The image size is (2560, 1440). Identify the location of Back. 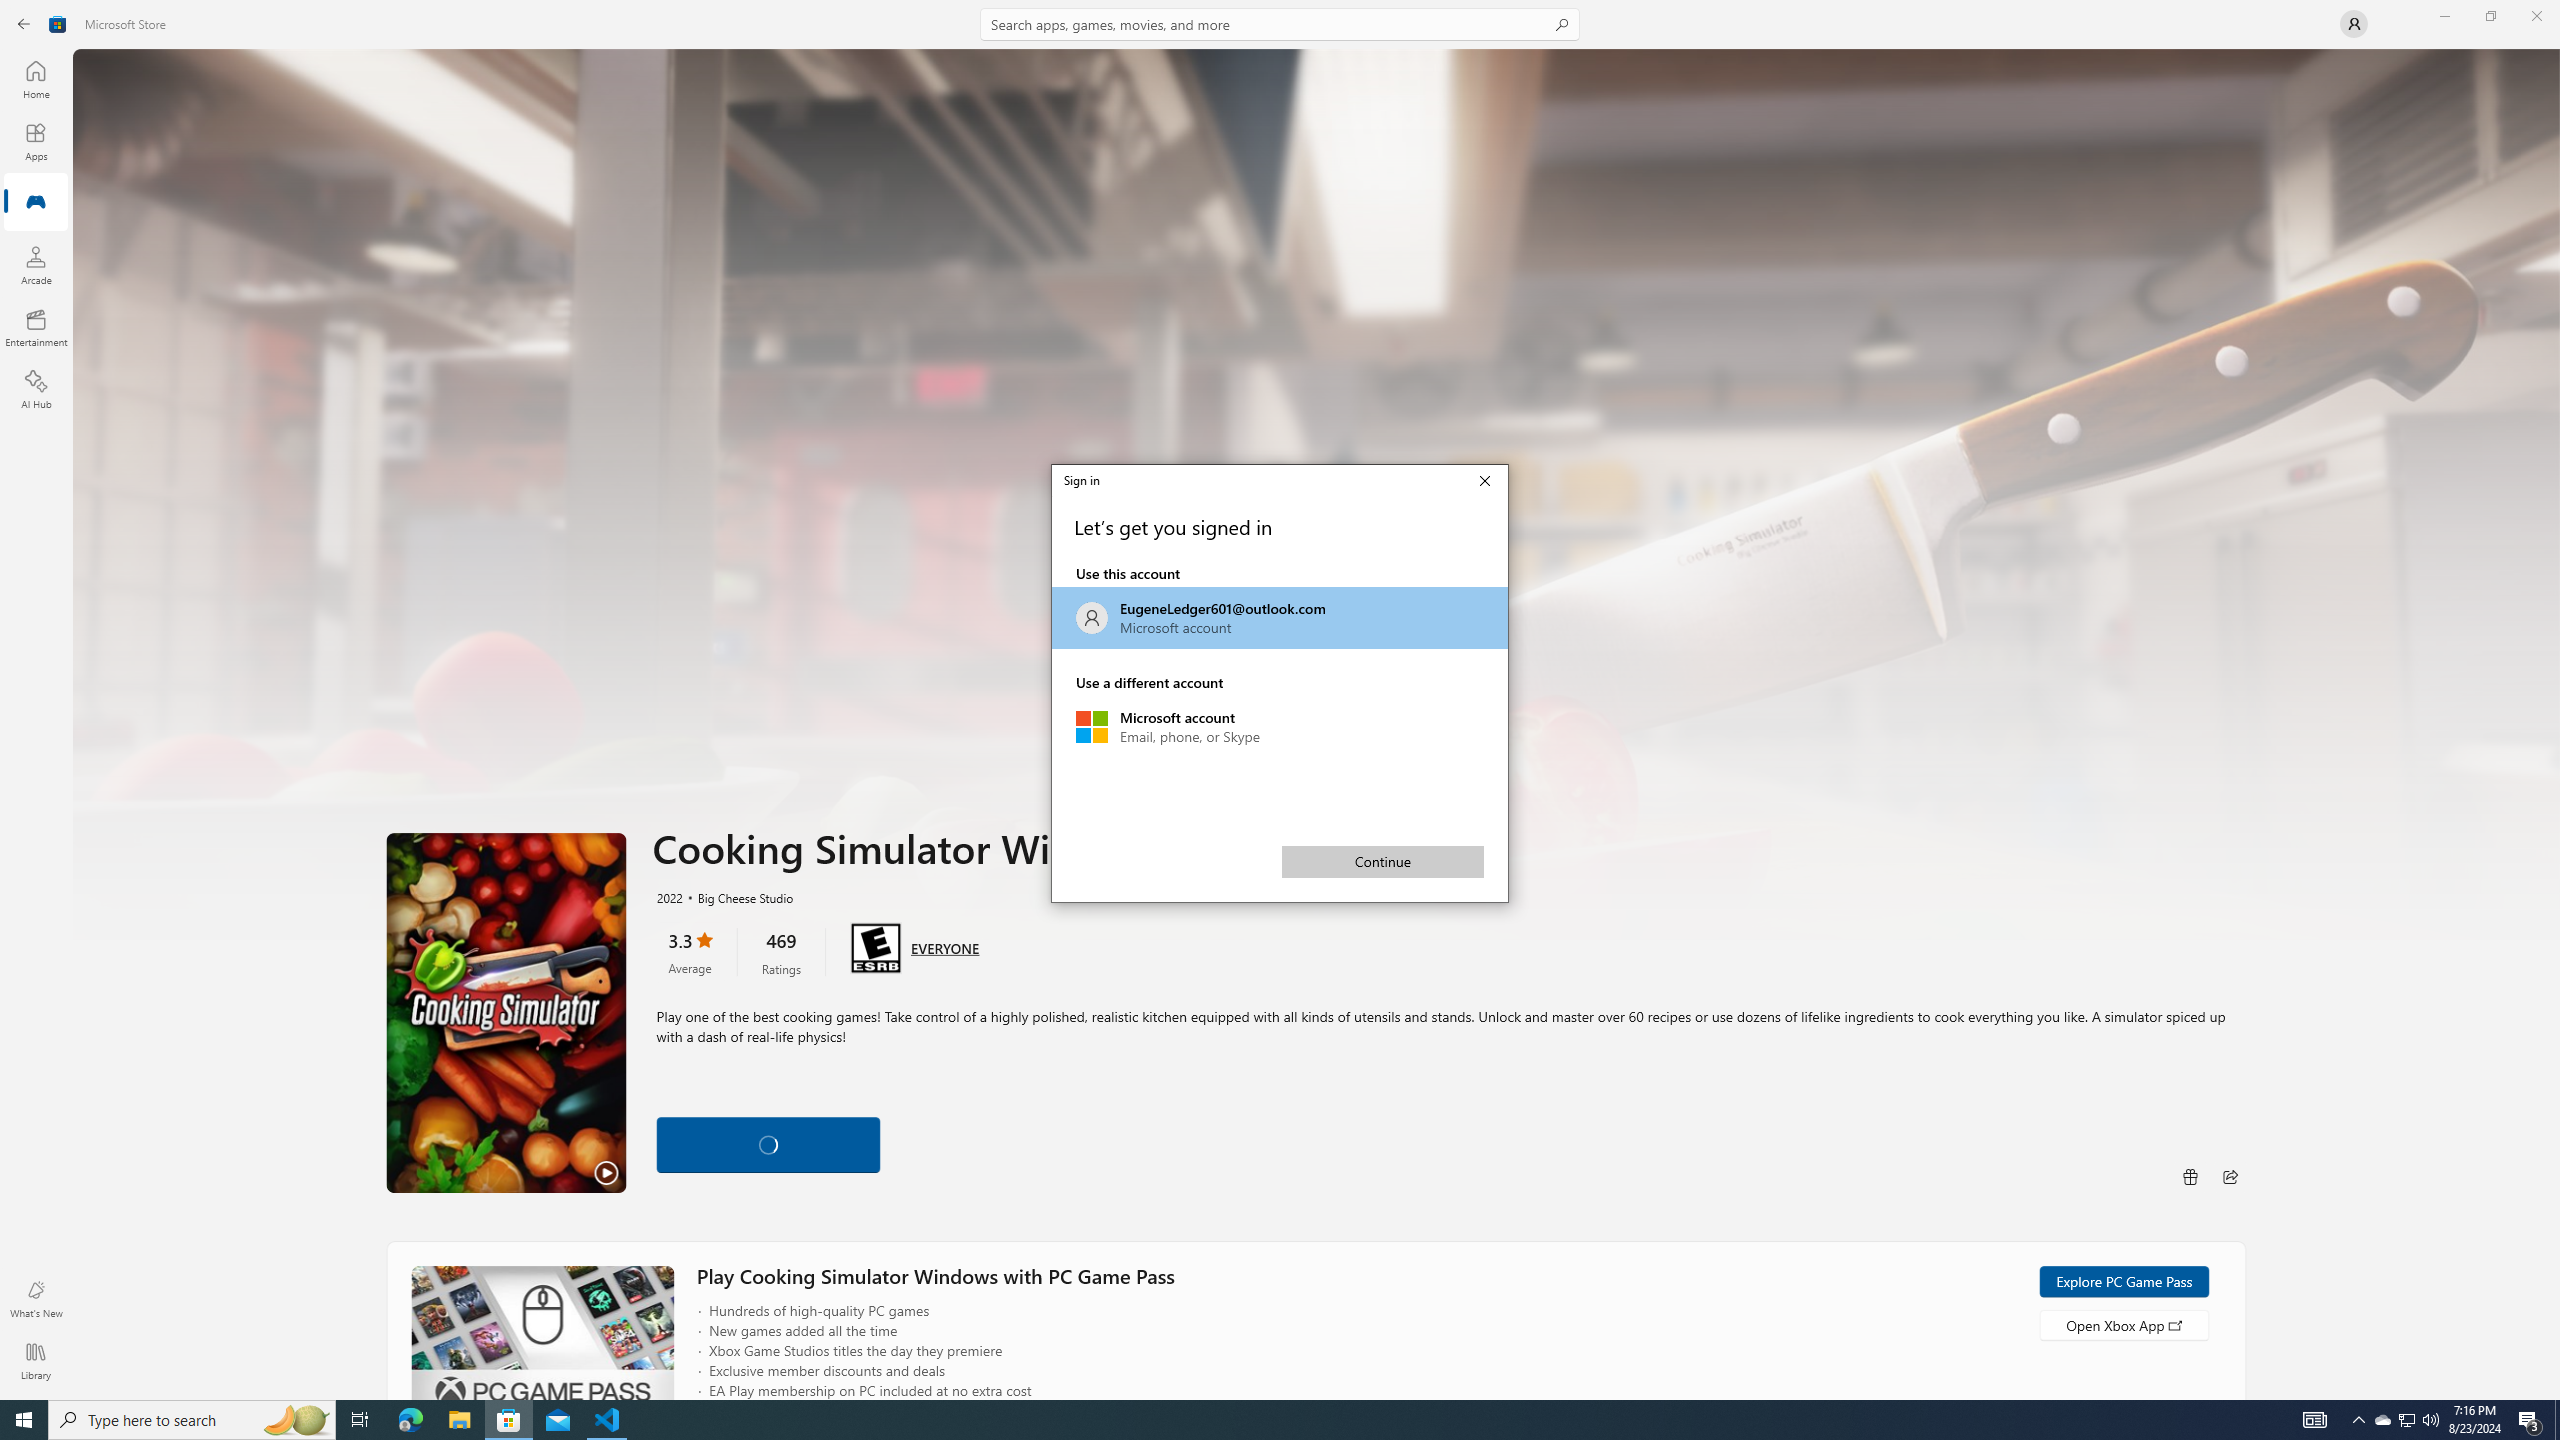
(24, 24).